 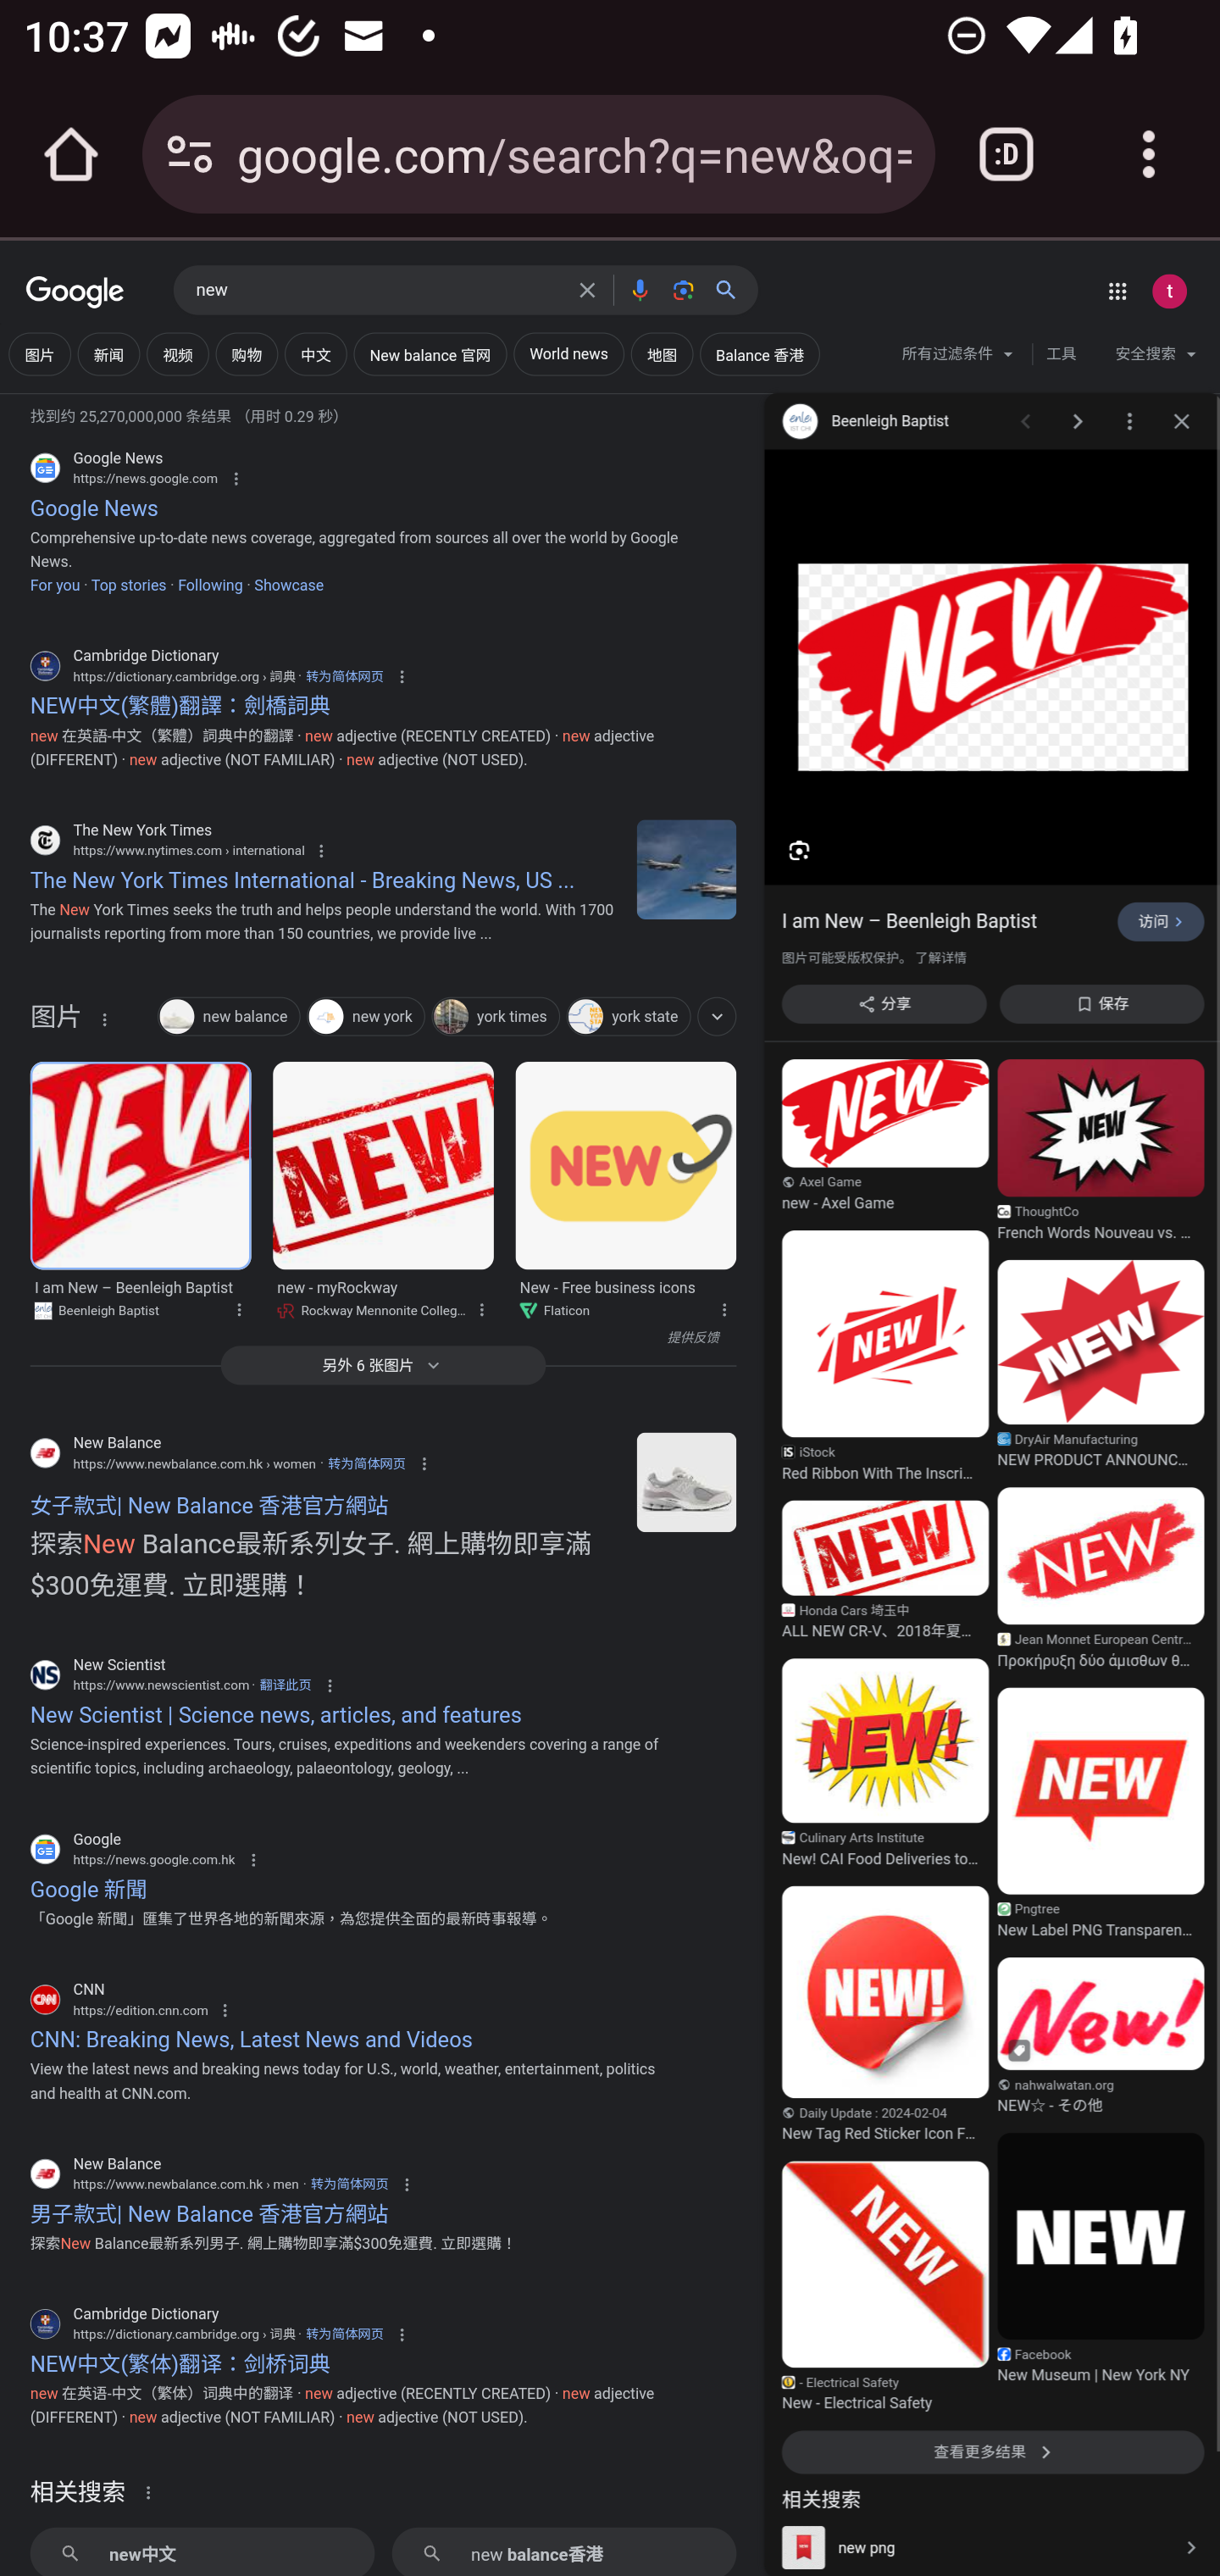 What do you see at coordinates (209, 586) in the screenshot?
I see `Following` at bounding box center [209, 586].